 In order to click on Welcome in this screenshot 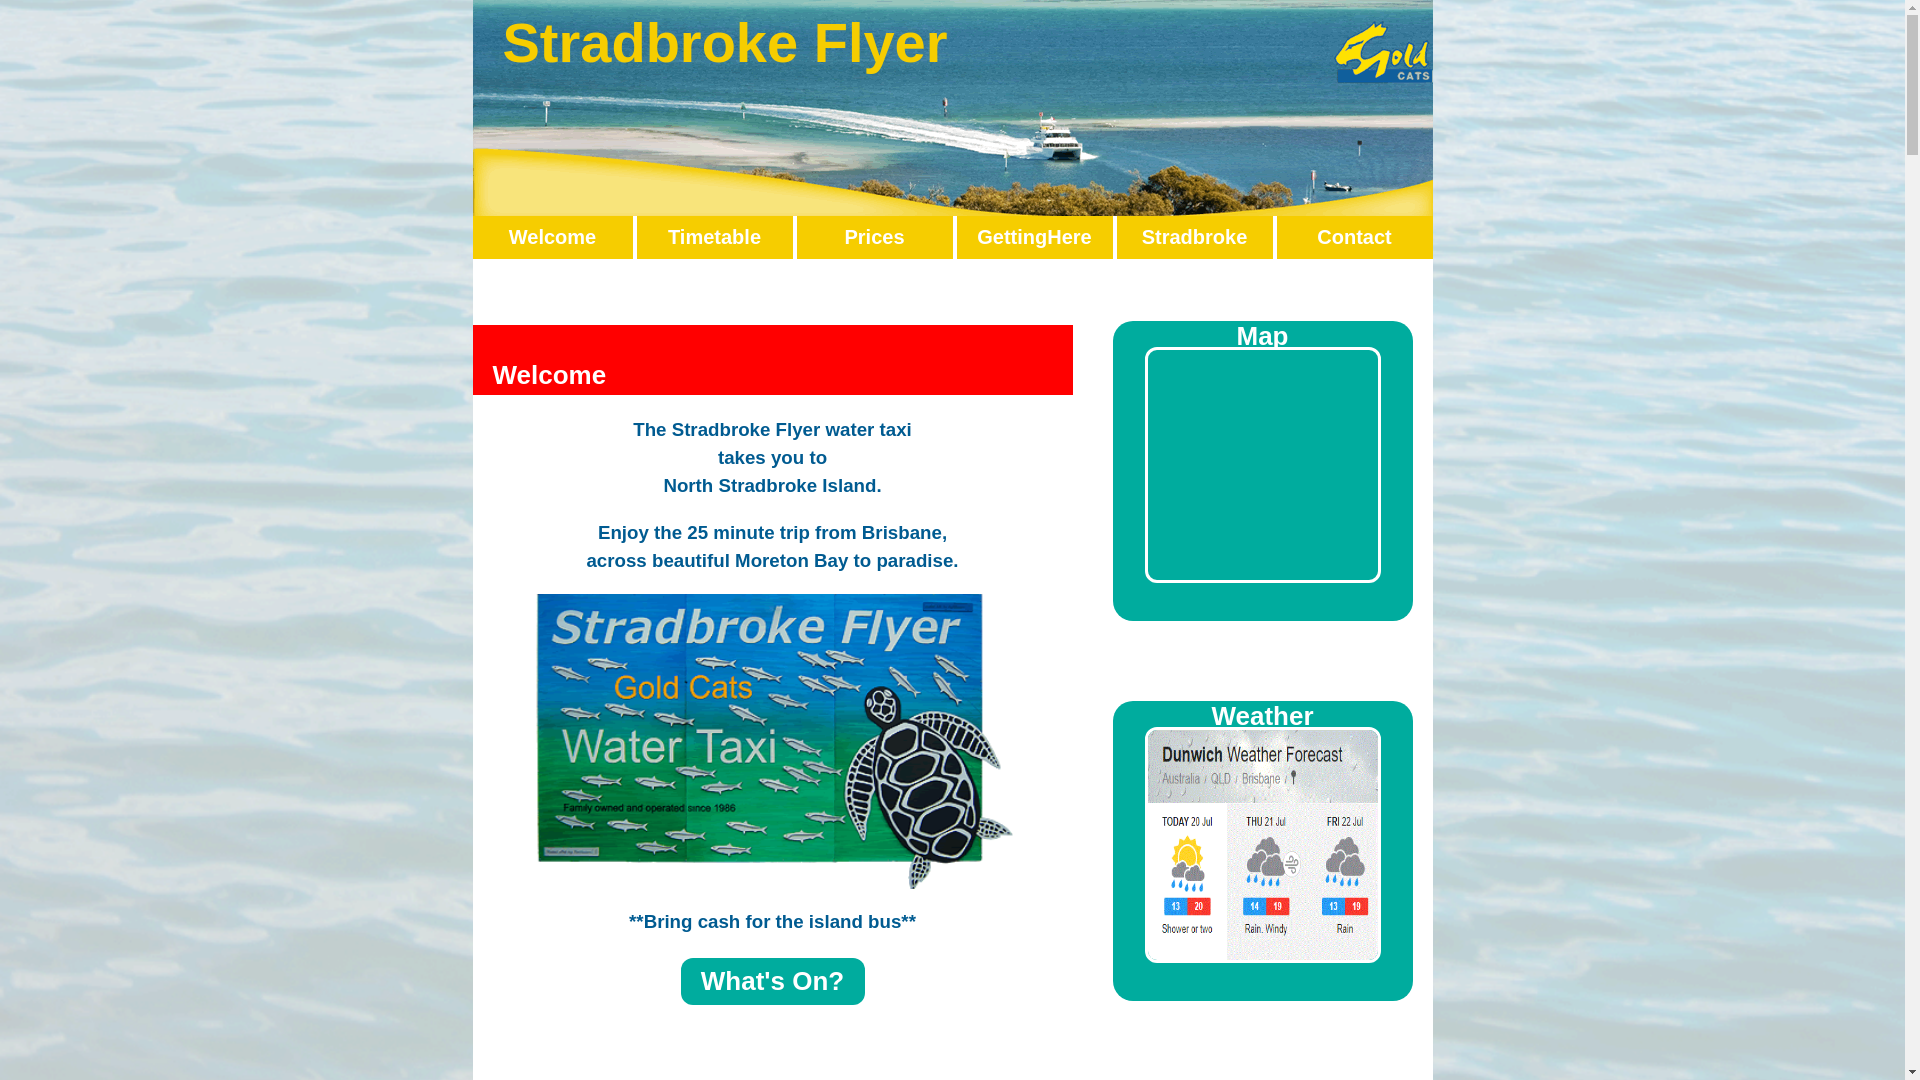, I will do `click(552, 237)`.